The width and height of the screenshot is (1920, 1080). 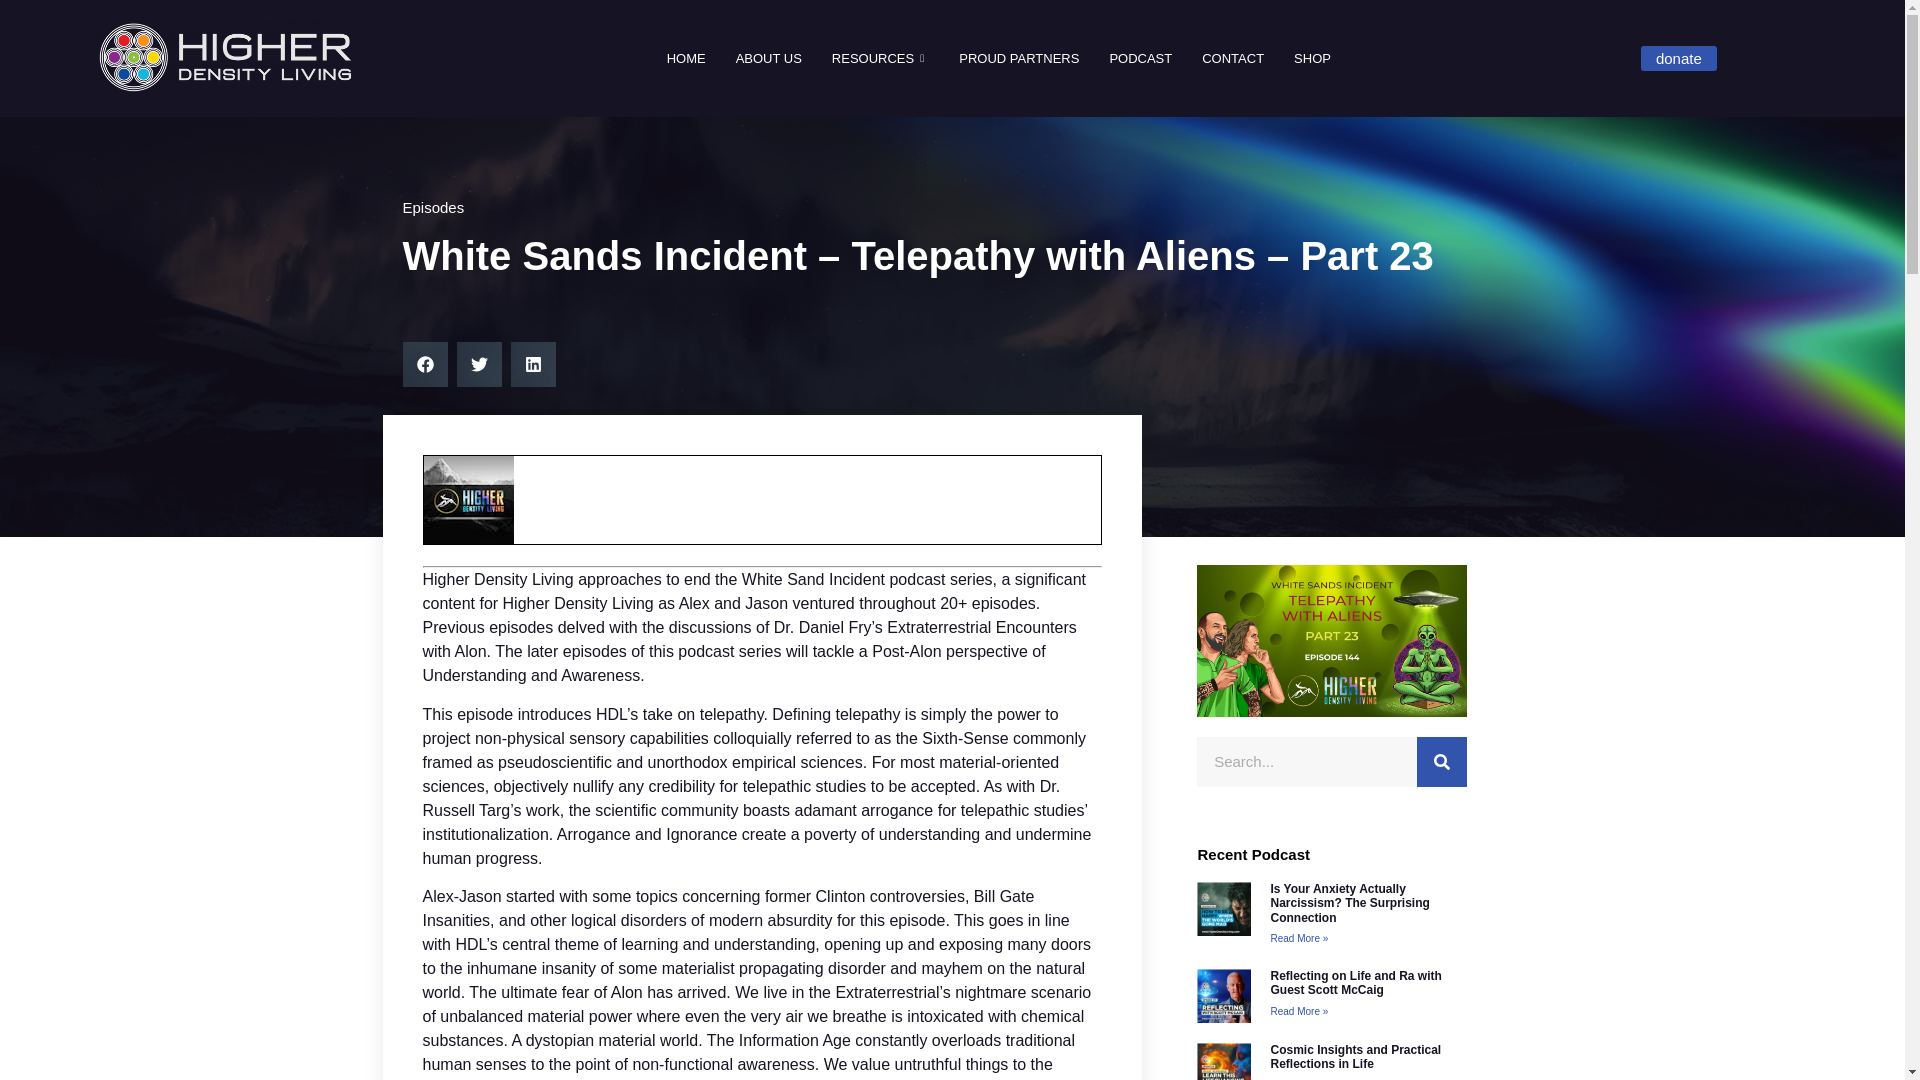 I want to click on donate, so click(x=1678, y=58).